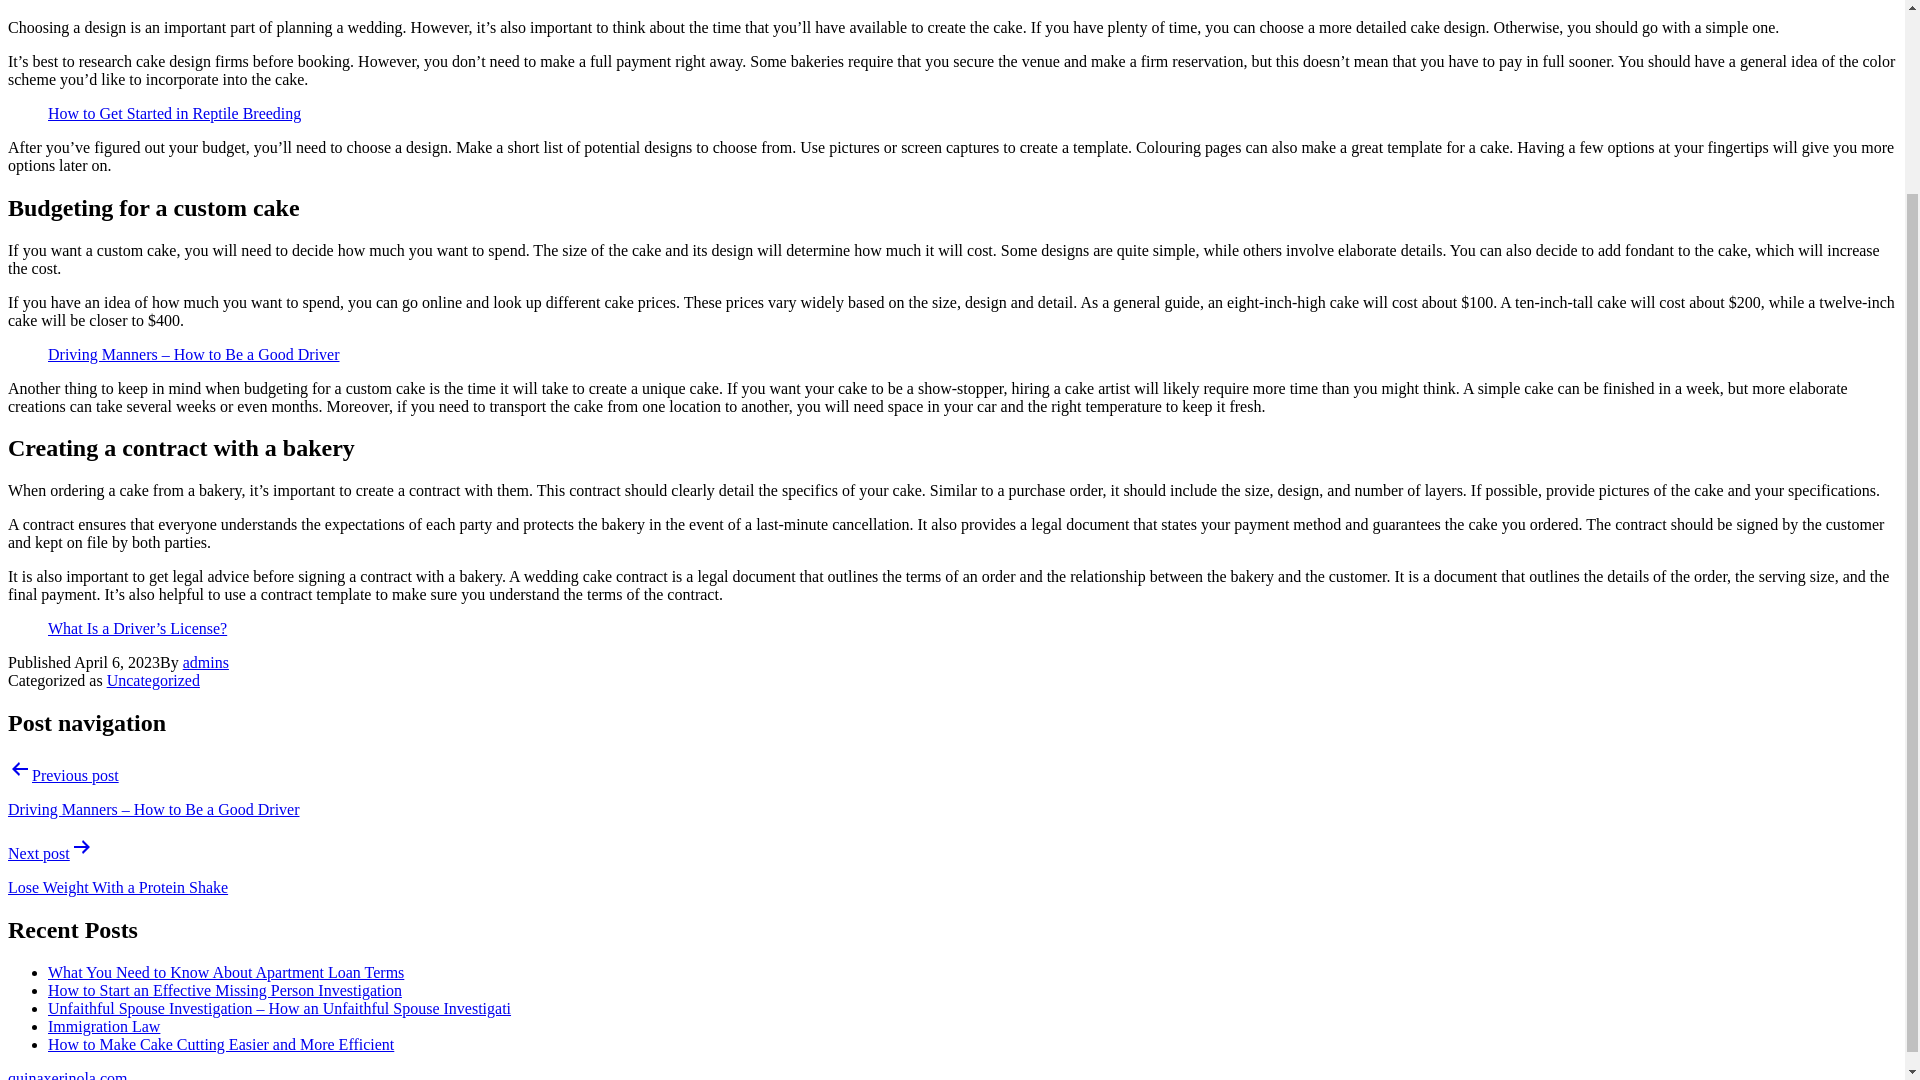  I want to click on Uncategorized, so click(153, 680).